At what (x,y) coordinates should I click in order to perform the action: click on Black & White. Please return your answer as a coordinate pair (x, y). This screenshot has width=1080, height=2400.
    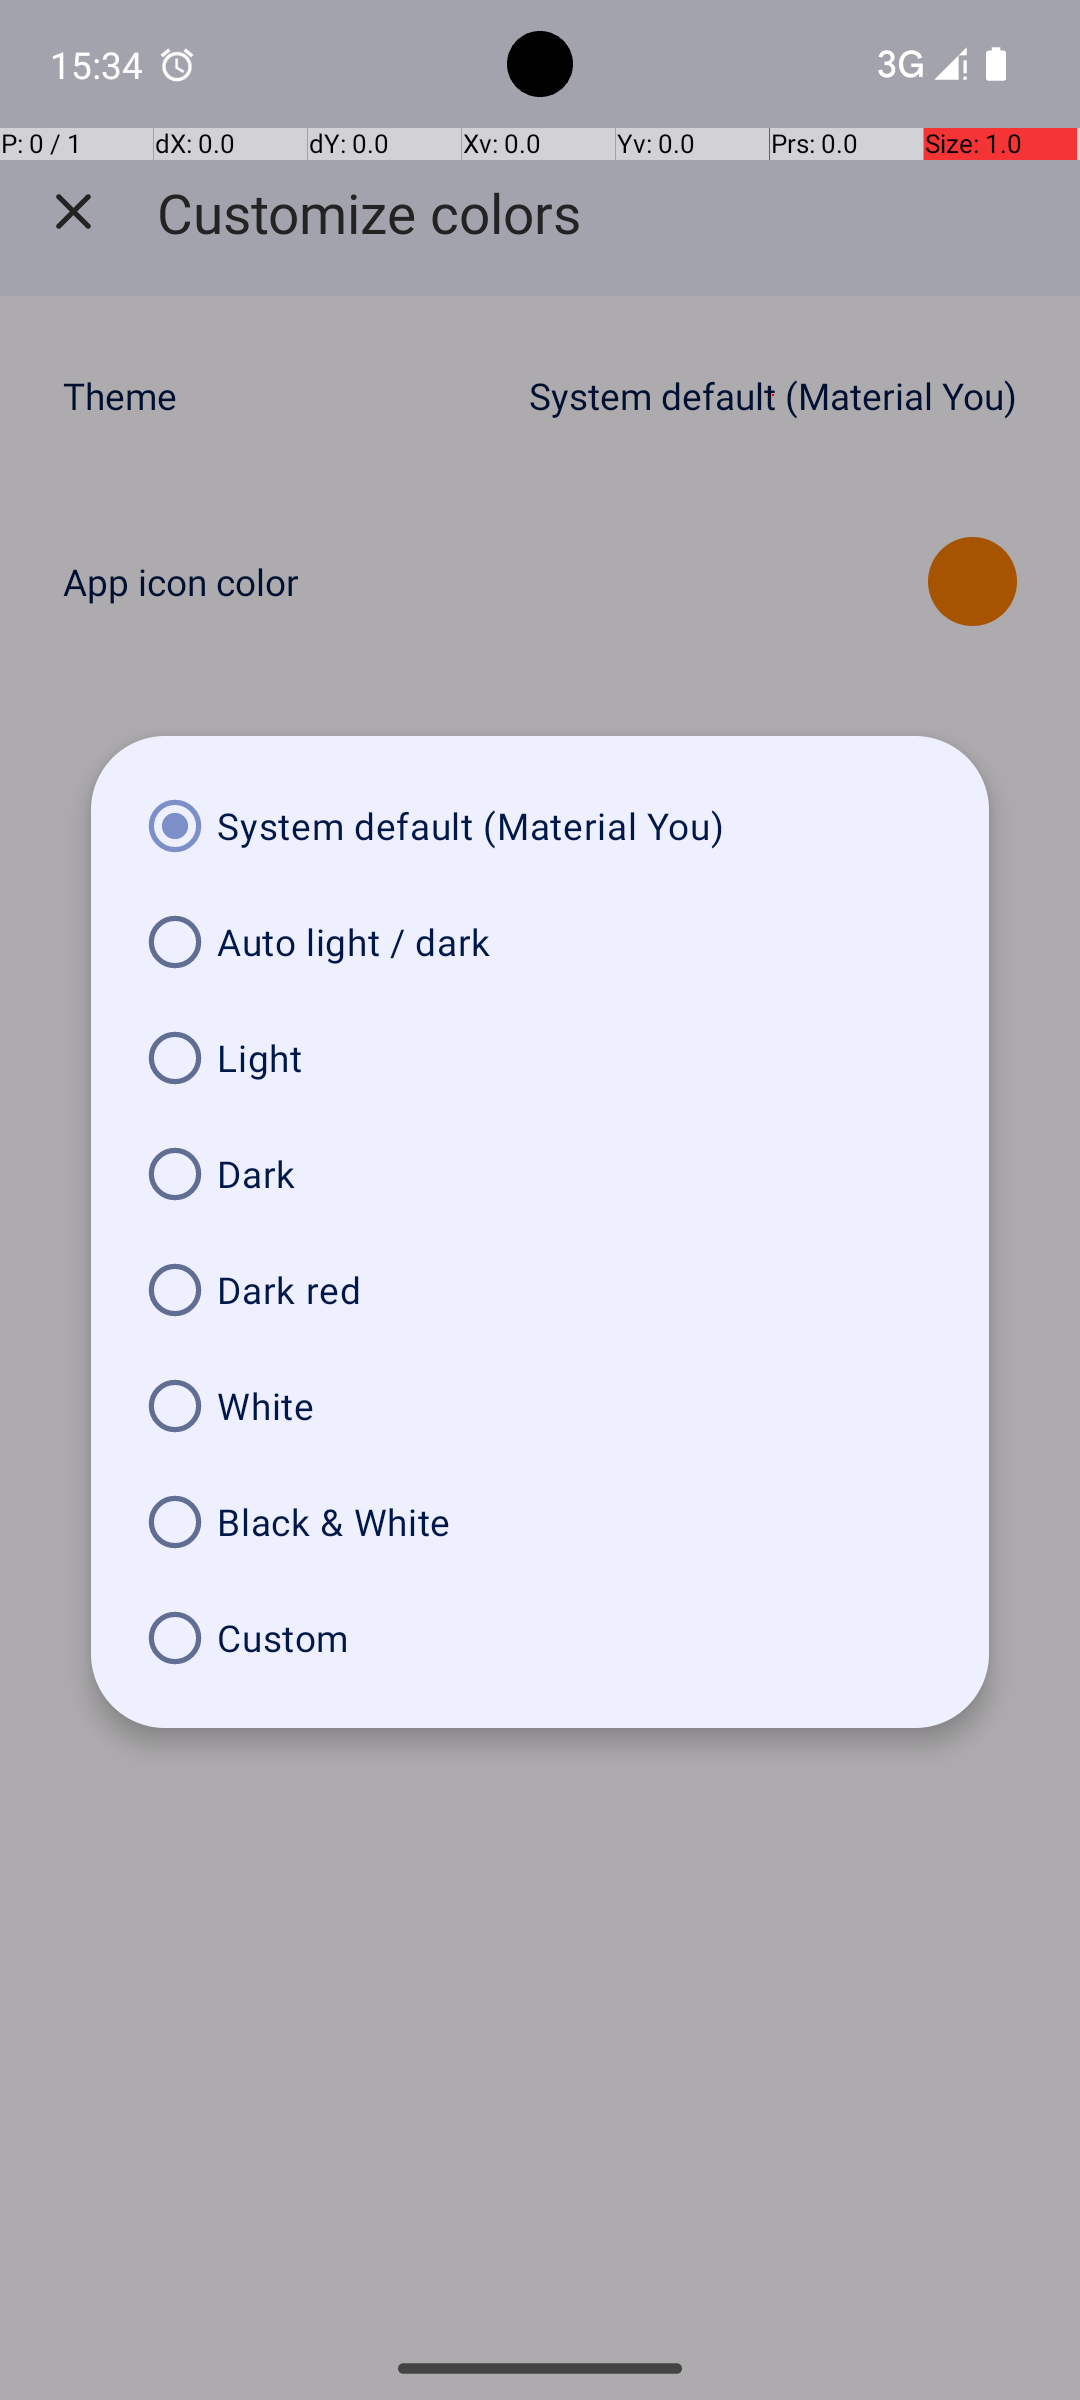
    Looking at the image, I should click on (540, 1522).